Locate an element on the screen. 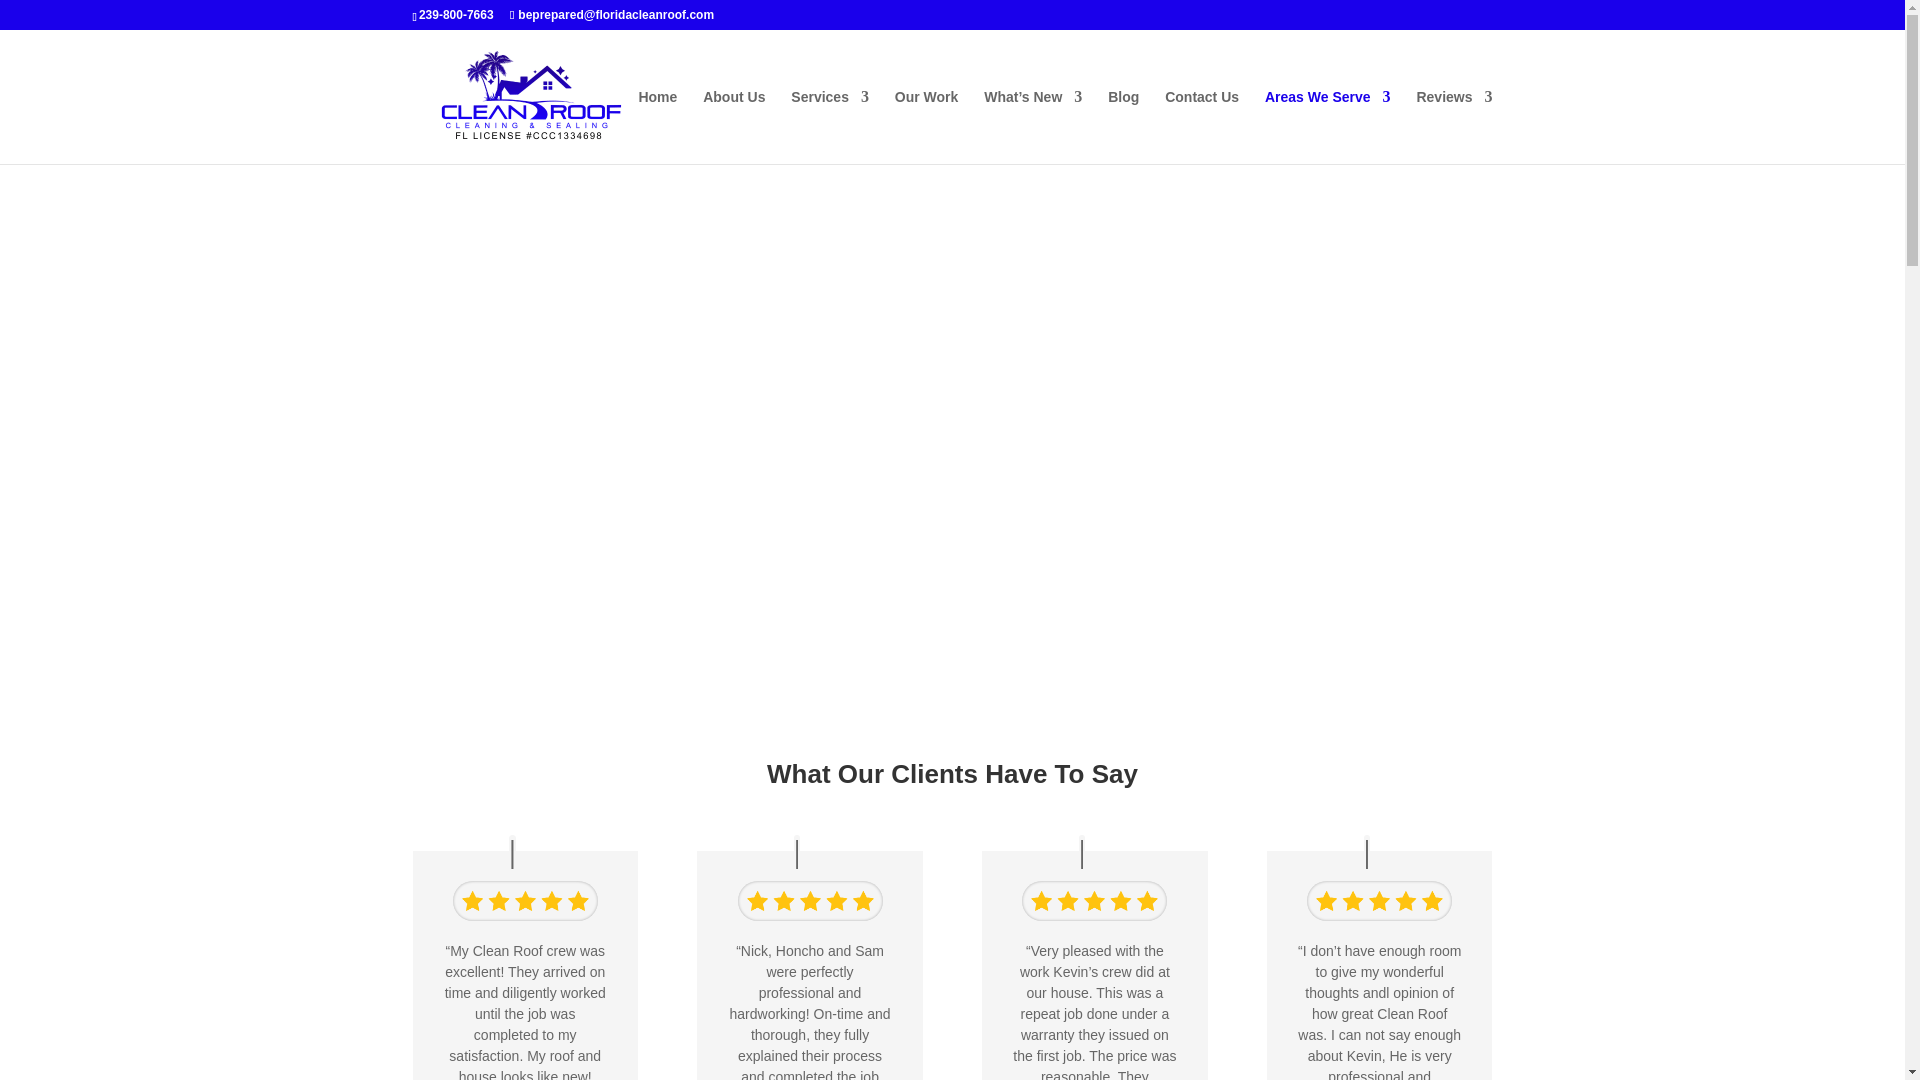 The height and width of the screenshot is (1080, 1920). Areas We Serve is located at coordinates (1328, 126).